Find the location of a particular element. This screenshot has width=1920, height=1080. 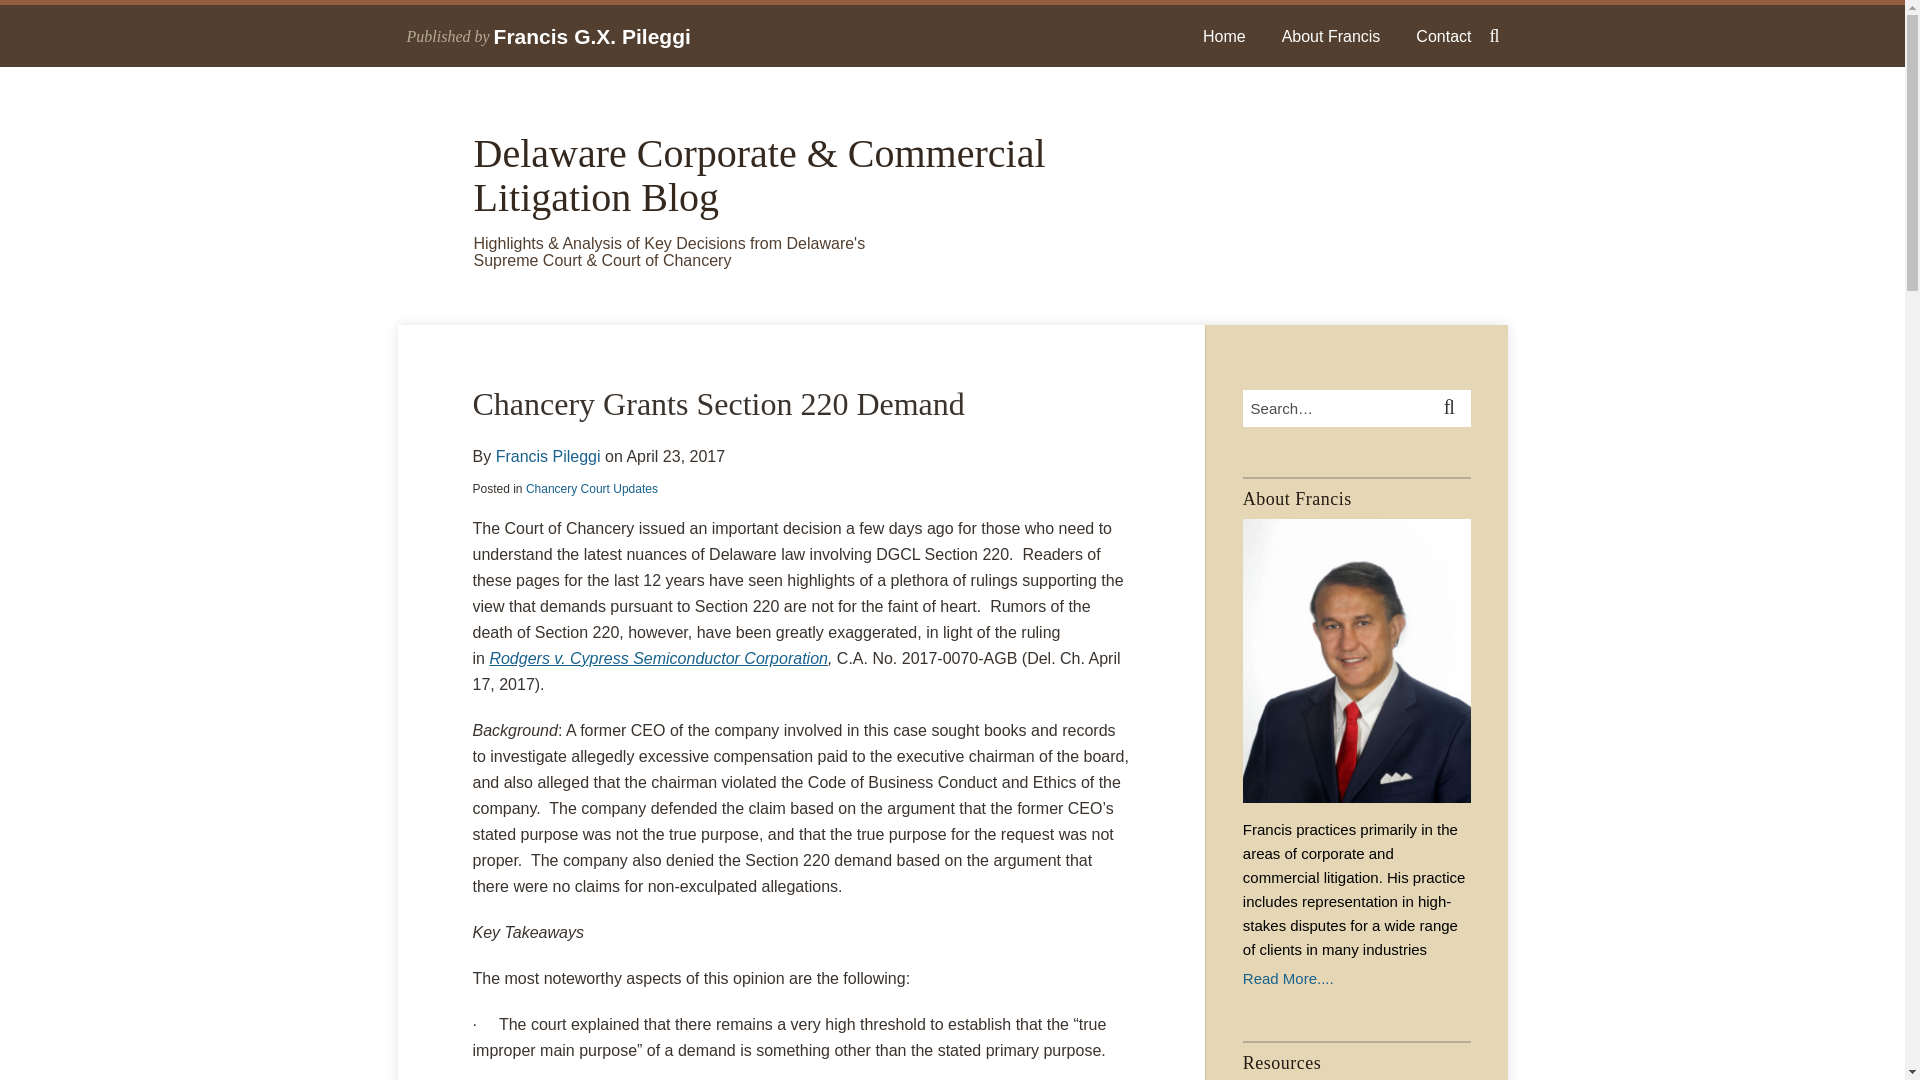

Francis G.X. Pileggi is located at coordinates (592, 36).